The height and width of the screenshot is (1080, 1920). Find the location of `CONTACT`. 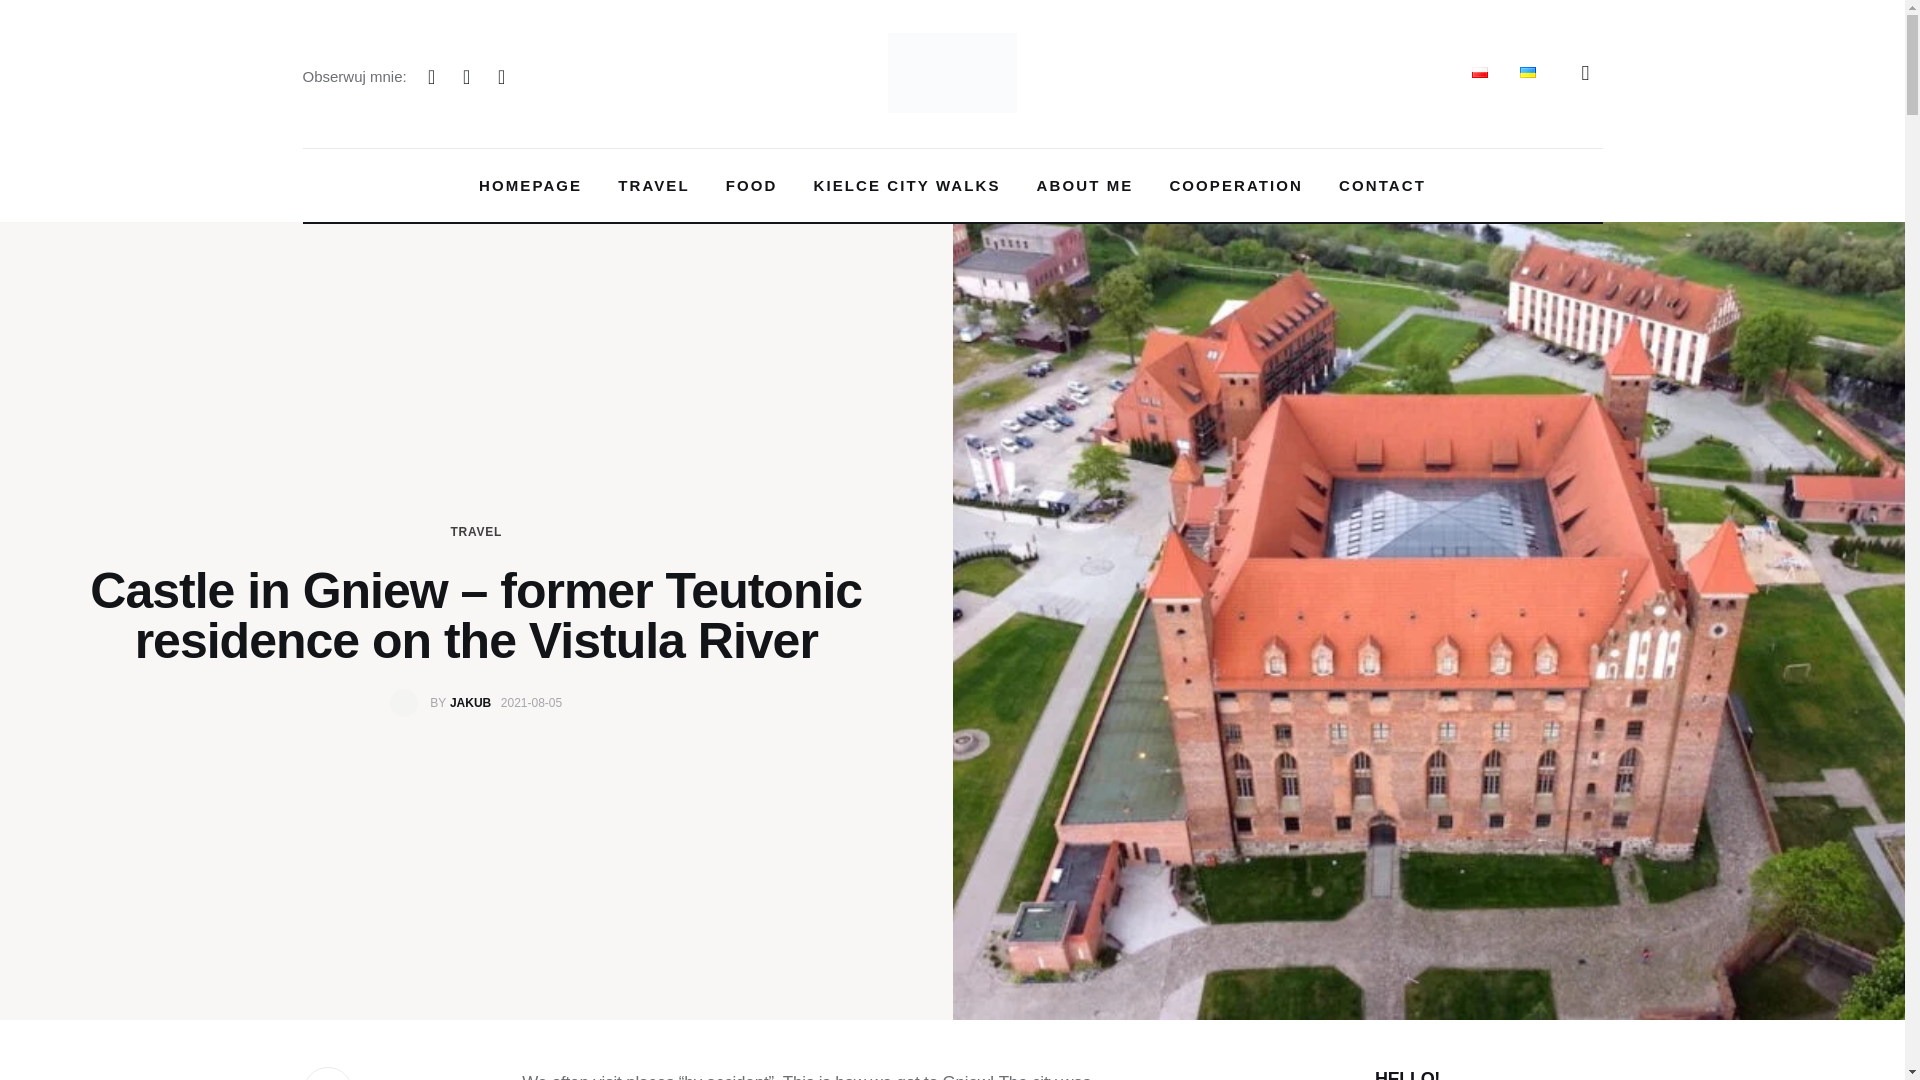

CONTACT is located at coordinates (1382, 186).